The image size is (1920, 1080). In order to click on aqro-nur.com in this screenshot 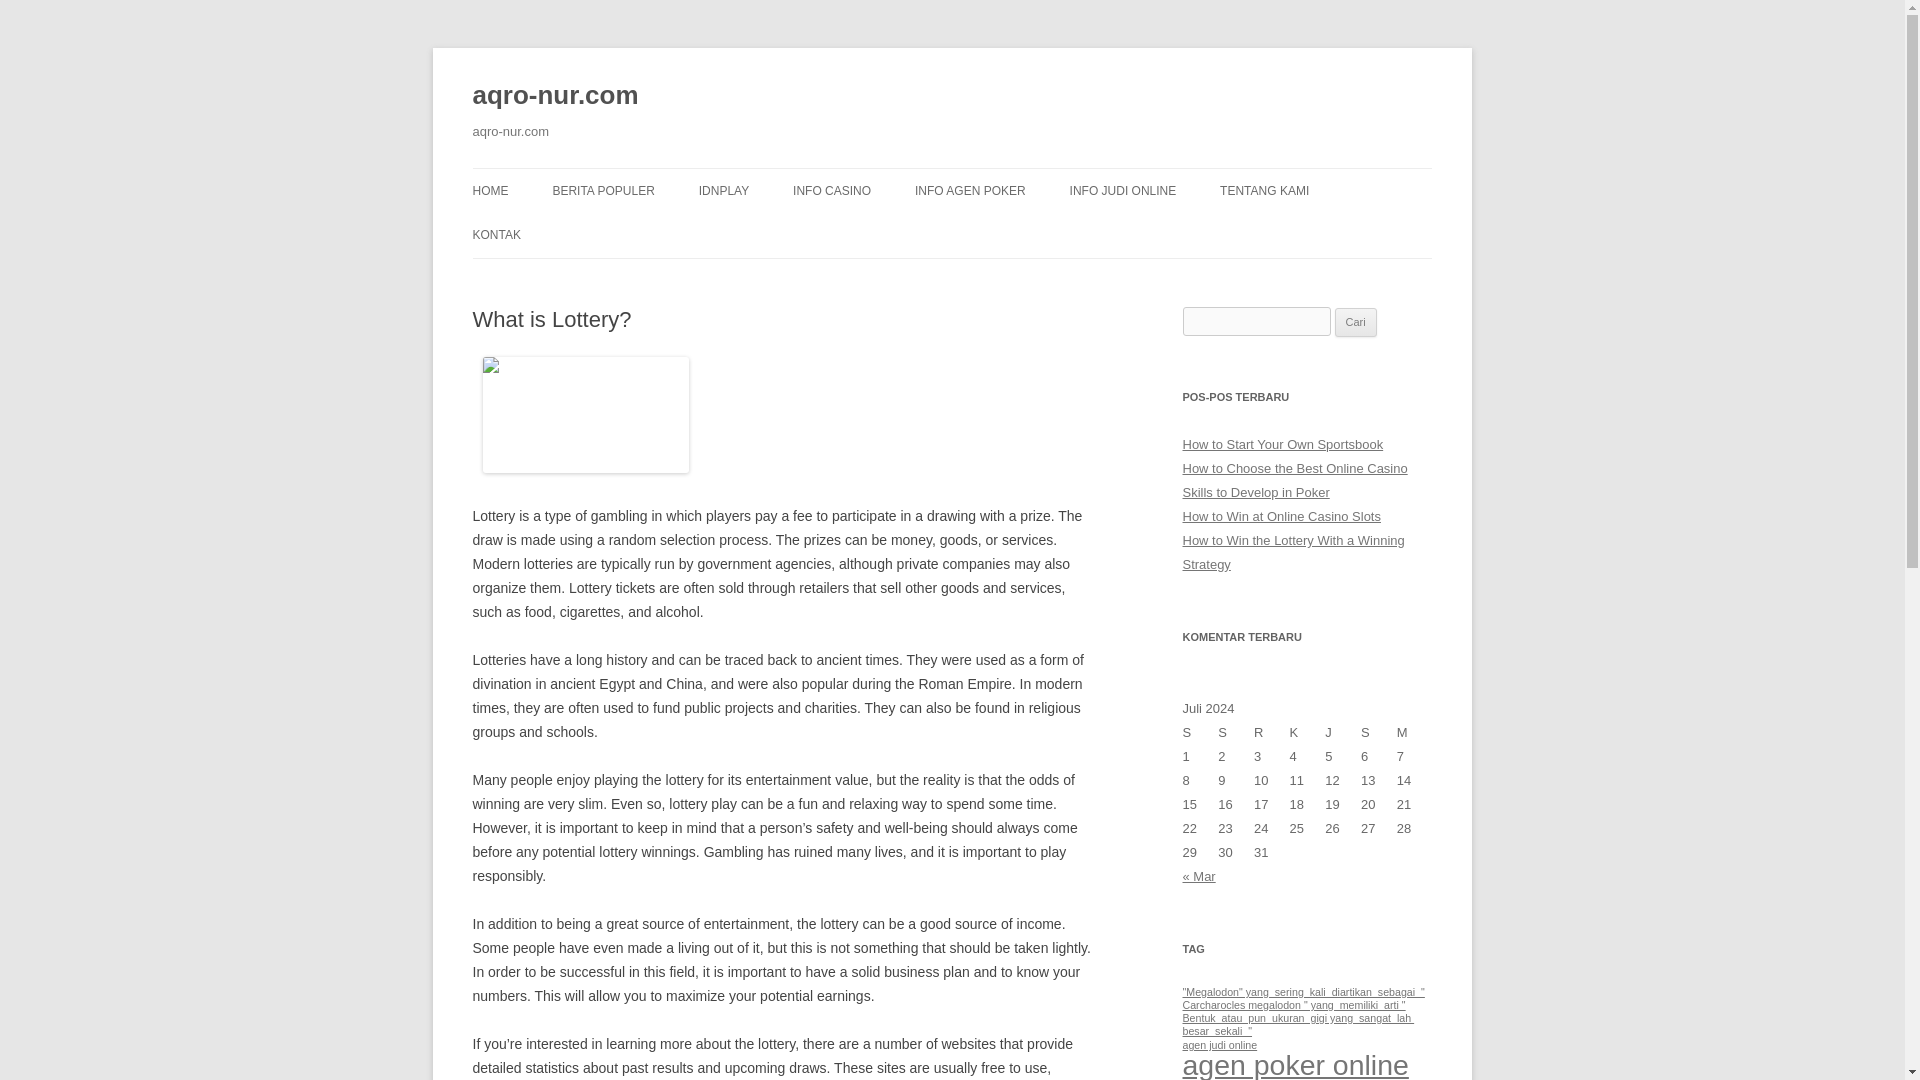, I will do `click(554, 96)`.